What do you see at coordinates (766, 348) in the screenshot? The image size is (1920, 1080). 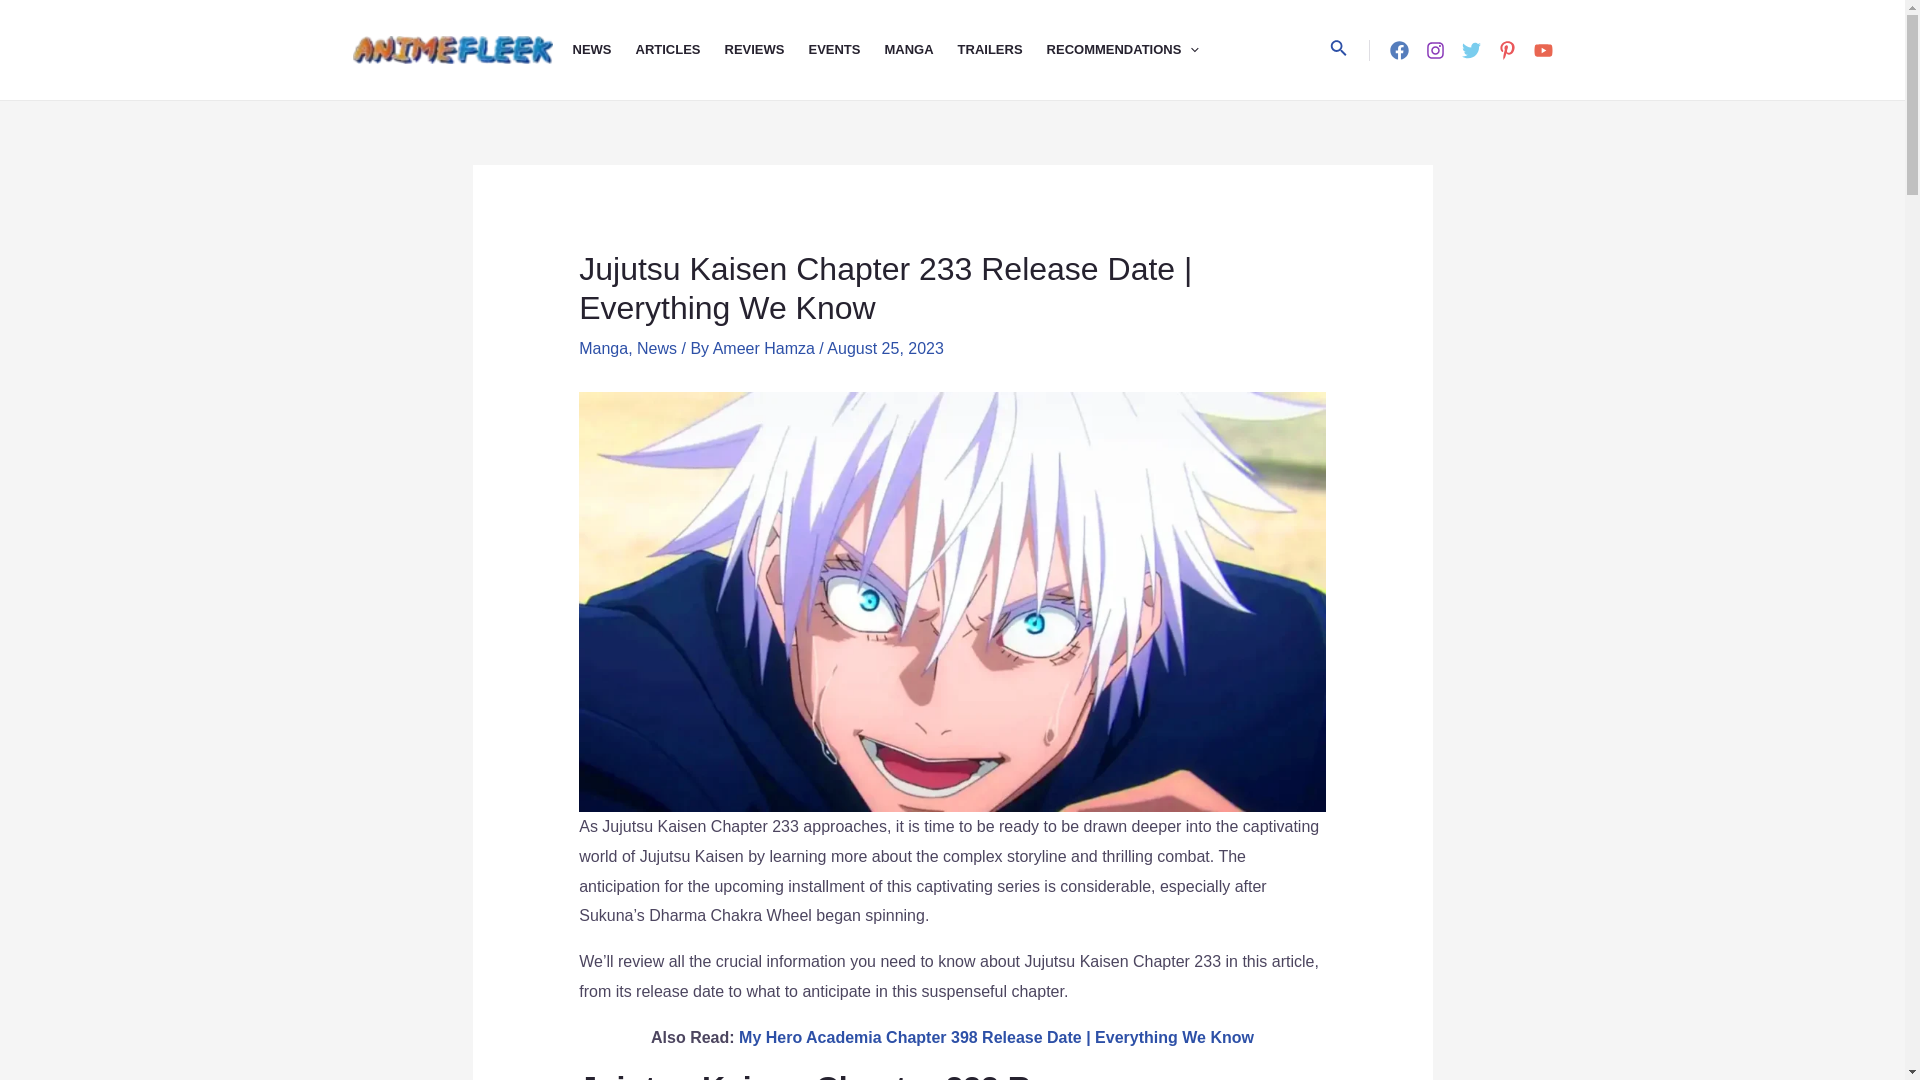 I see `Ameer Hamza` at bounding box center [766, 348].